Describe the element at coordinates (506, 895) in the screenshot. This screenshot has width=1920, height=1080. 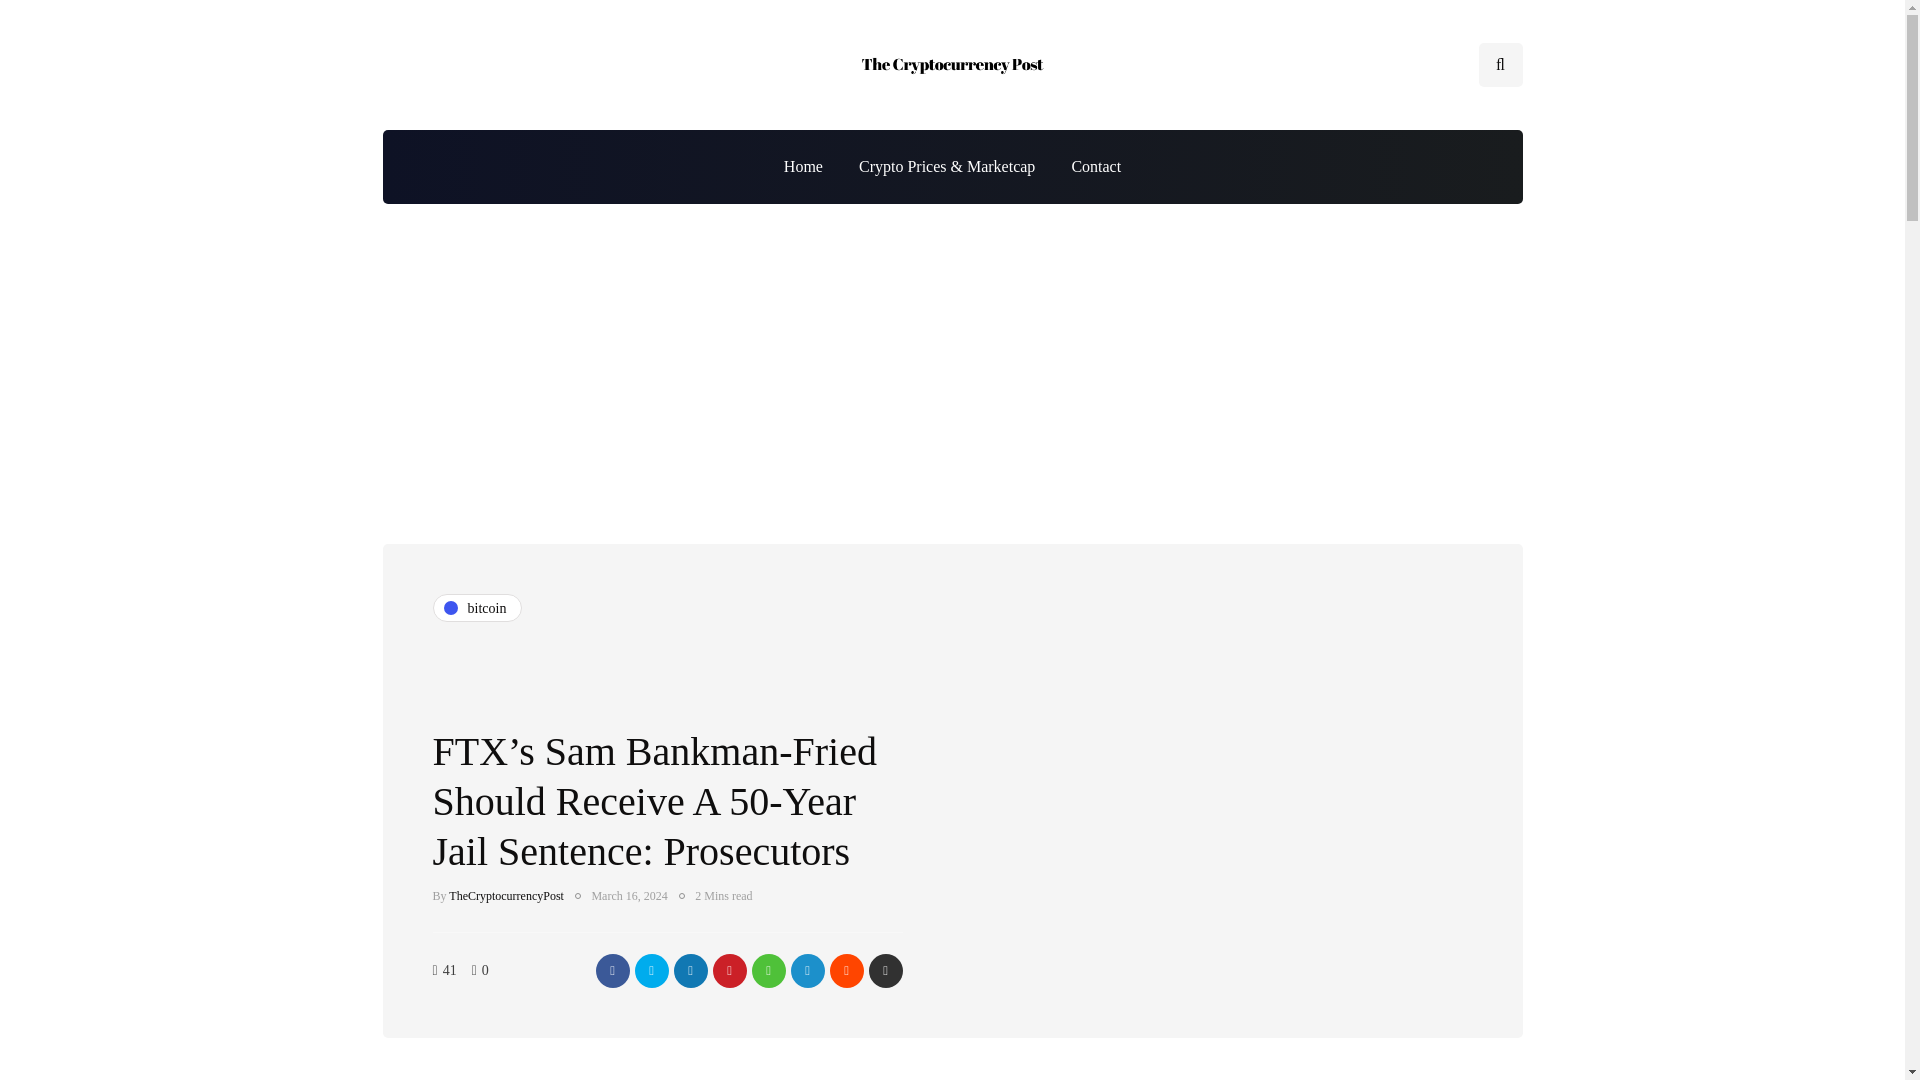
I see `Posts by TheCryptocurrencyPost` at that location.